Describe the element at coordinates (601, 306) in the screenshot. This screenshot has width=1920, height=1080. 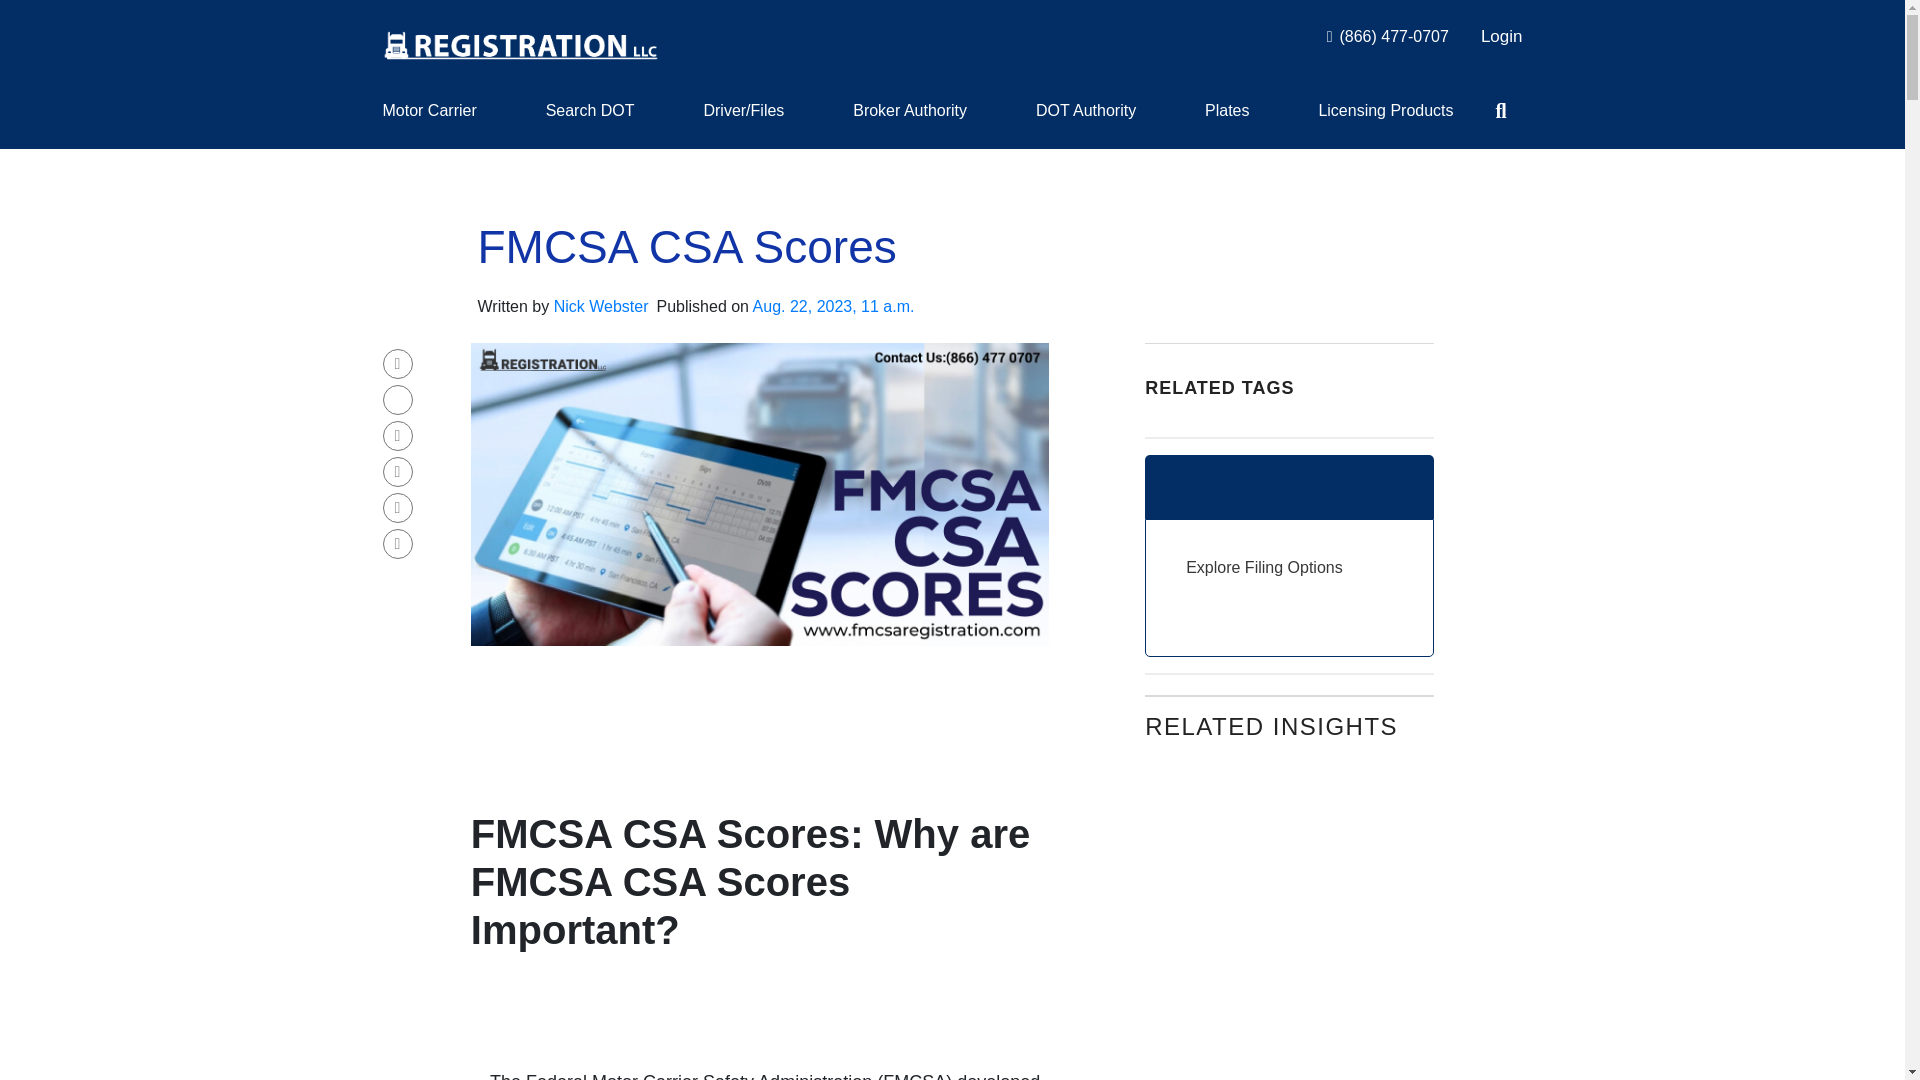
I see `Nick Webster` at that location.